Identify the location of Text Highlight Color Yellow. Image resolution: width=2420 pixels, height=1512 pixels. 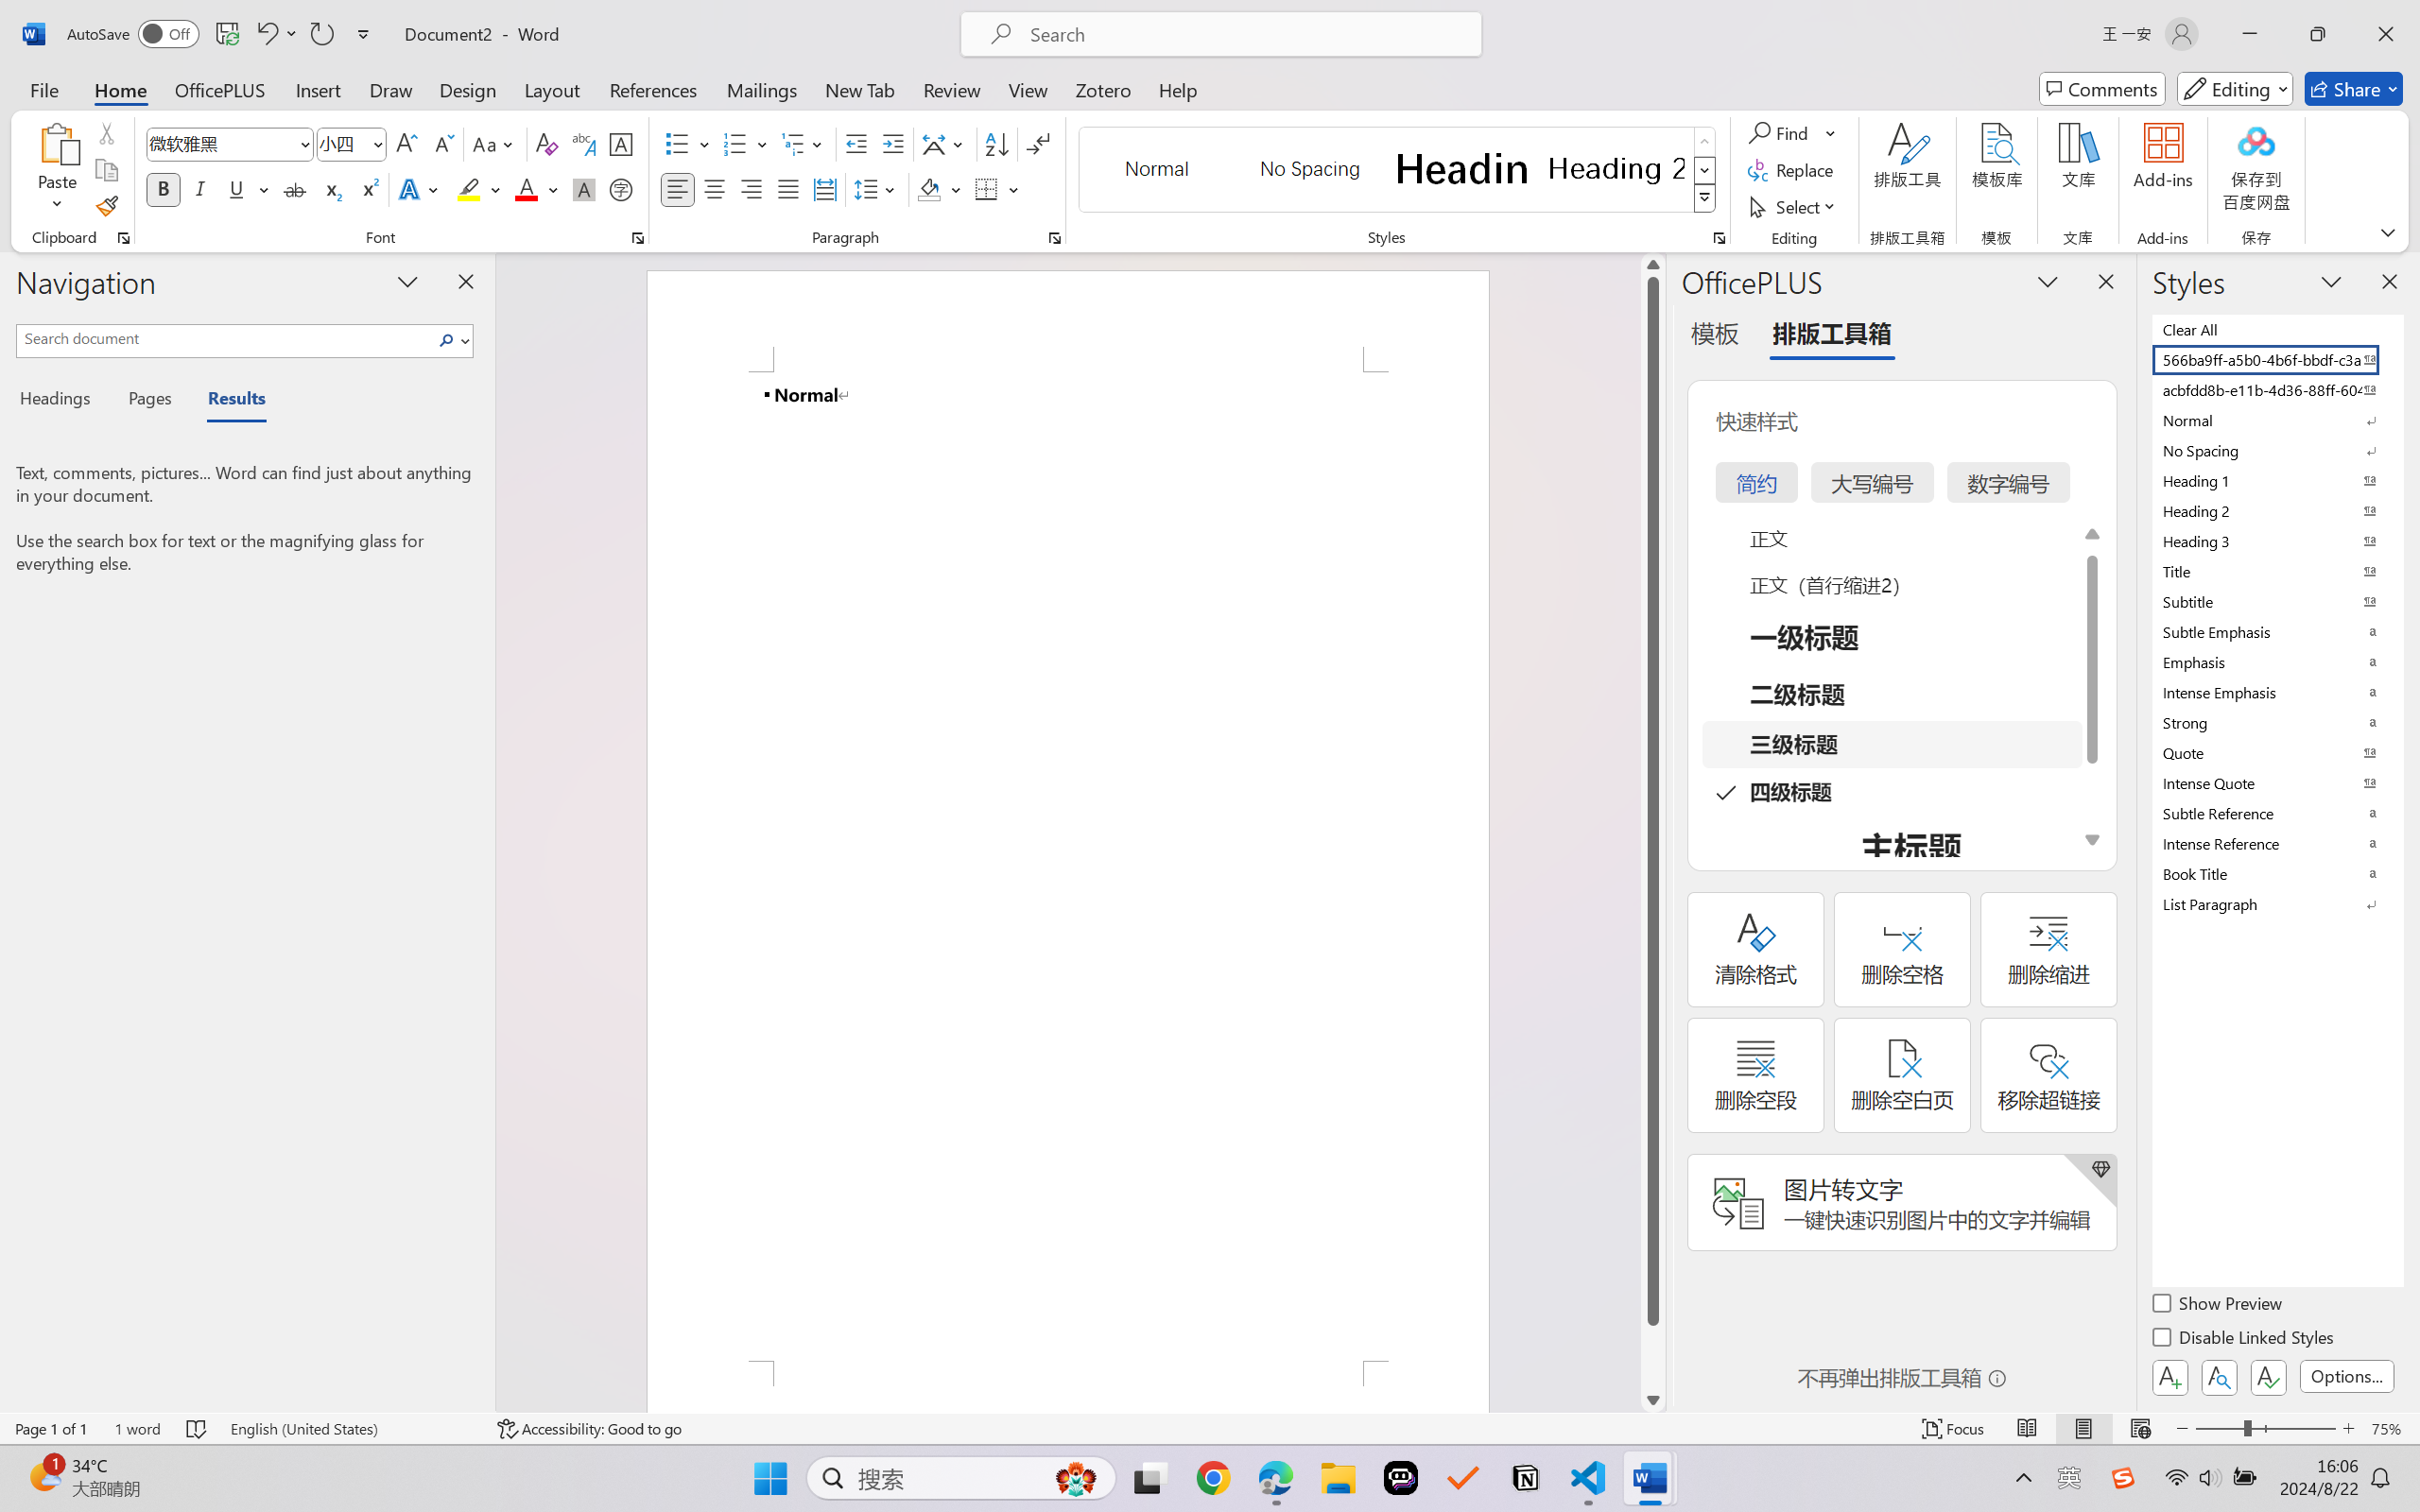
(469, 189).